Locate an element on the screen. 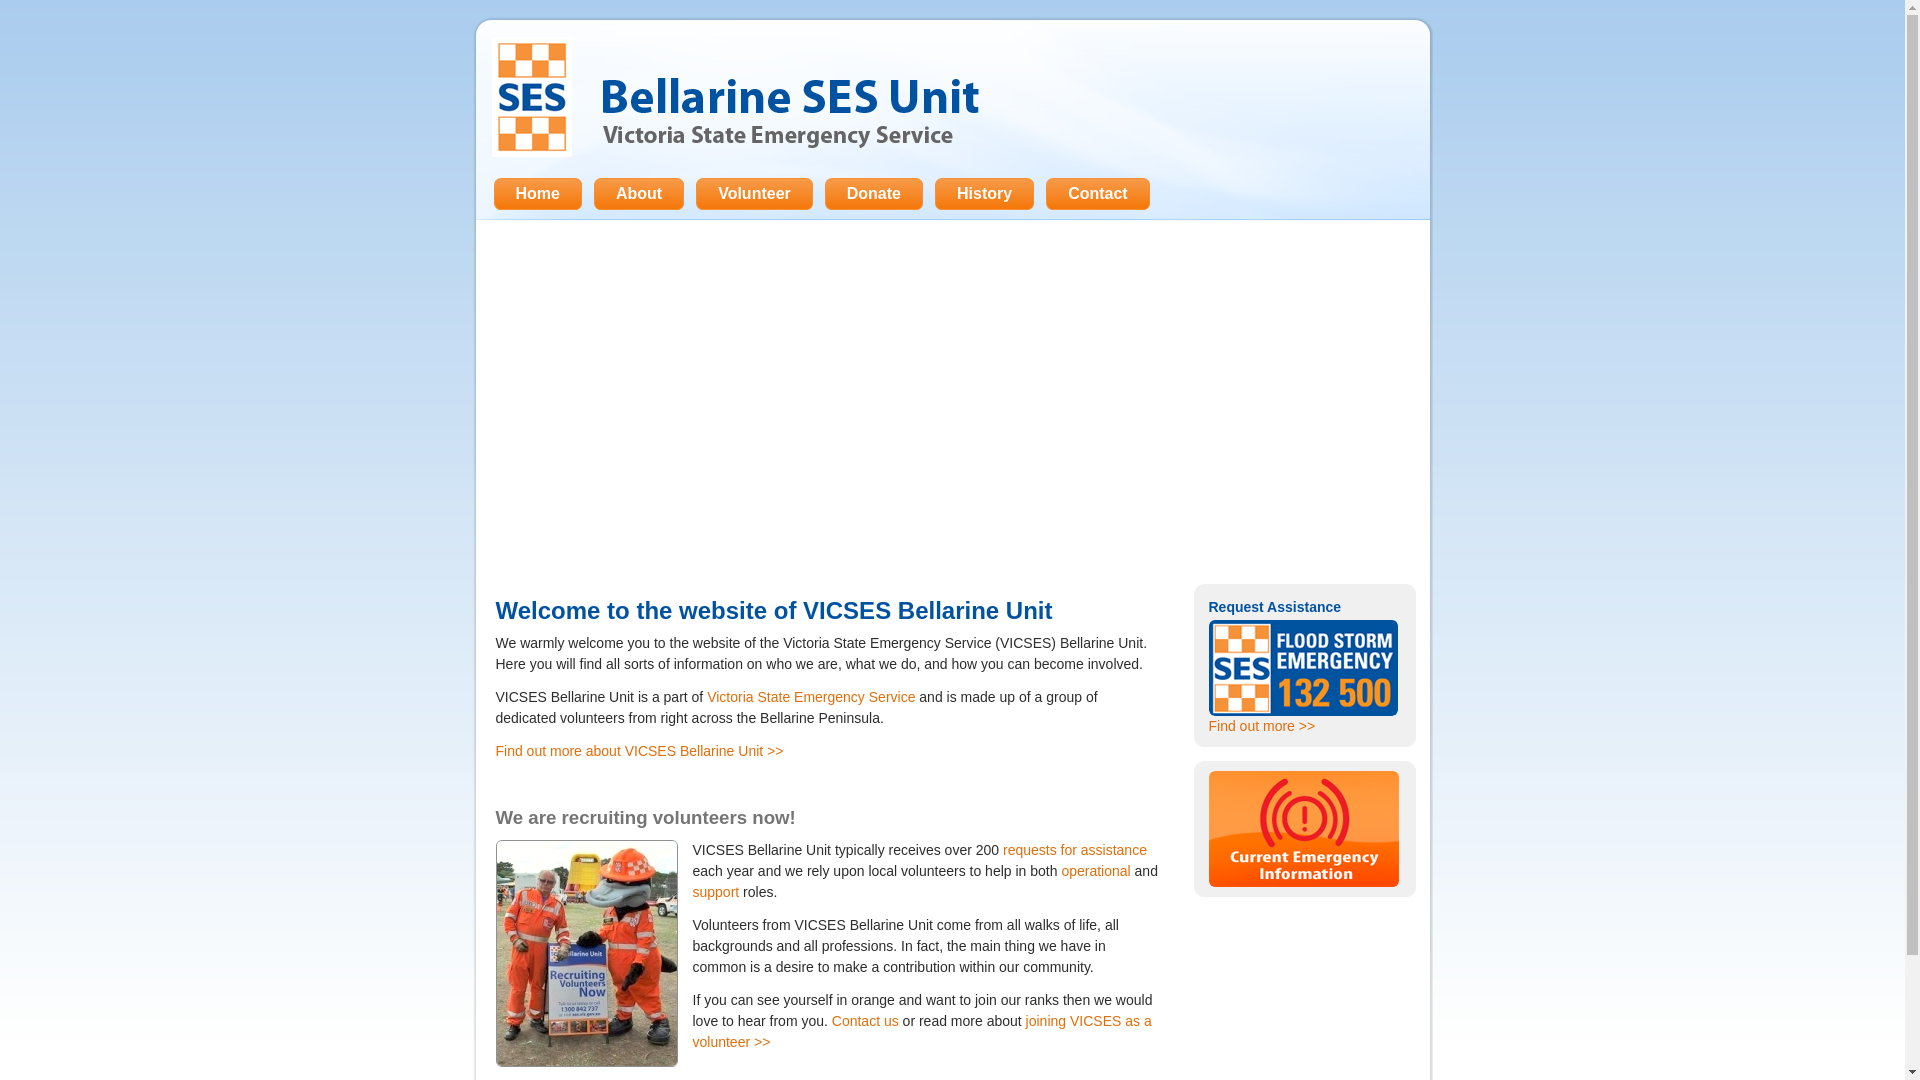 This screenshot has height=1080, width=1920. Volunteer is located at coordinates (754, 194).